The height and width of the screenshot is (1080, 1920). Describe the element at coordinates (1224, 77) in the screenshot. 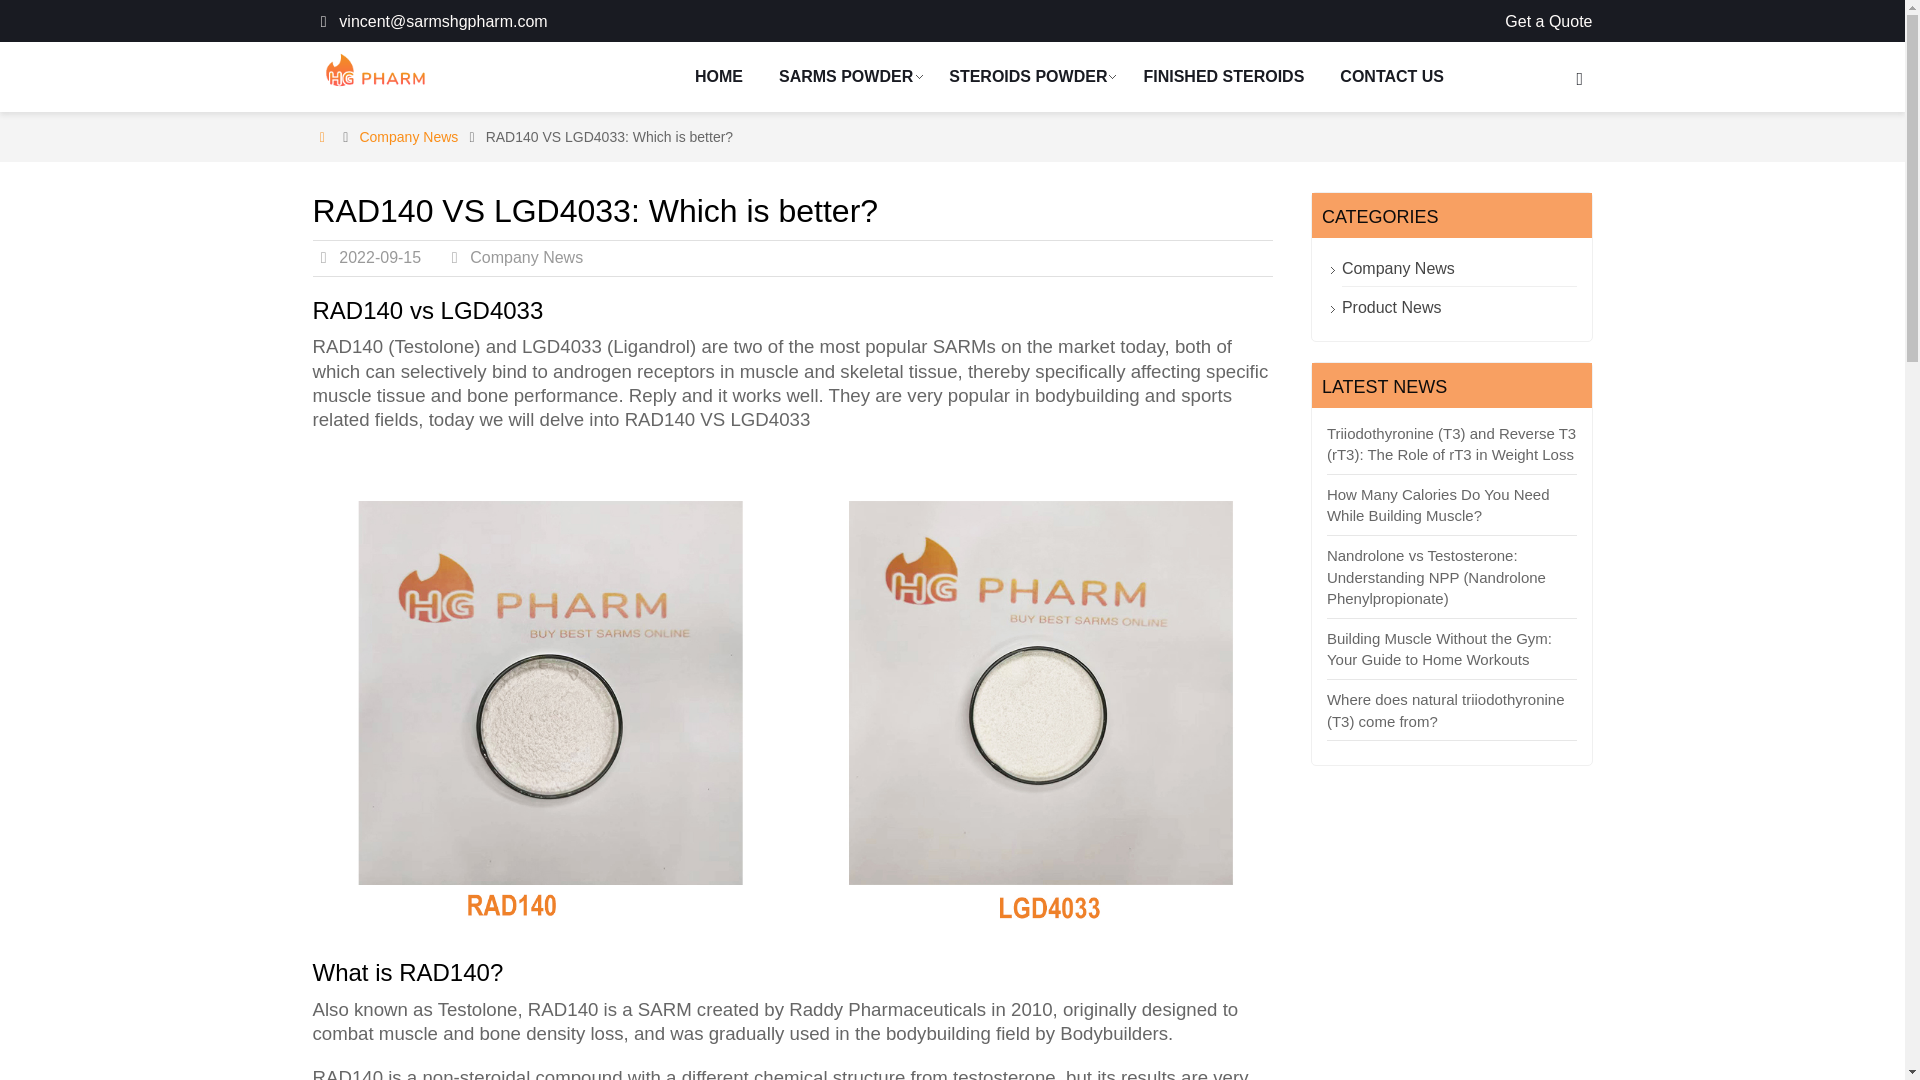

I see `FINISHED STEROIDS` at that location.